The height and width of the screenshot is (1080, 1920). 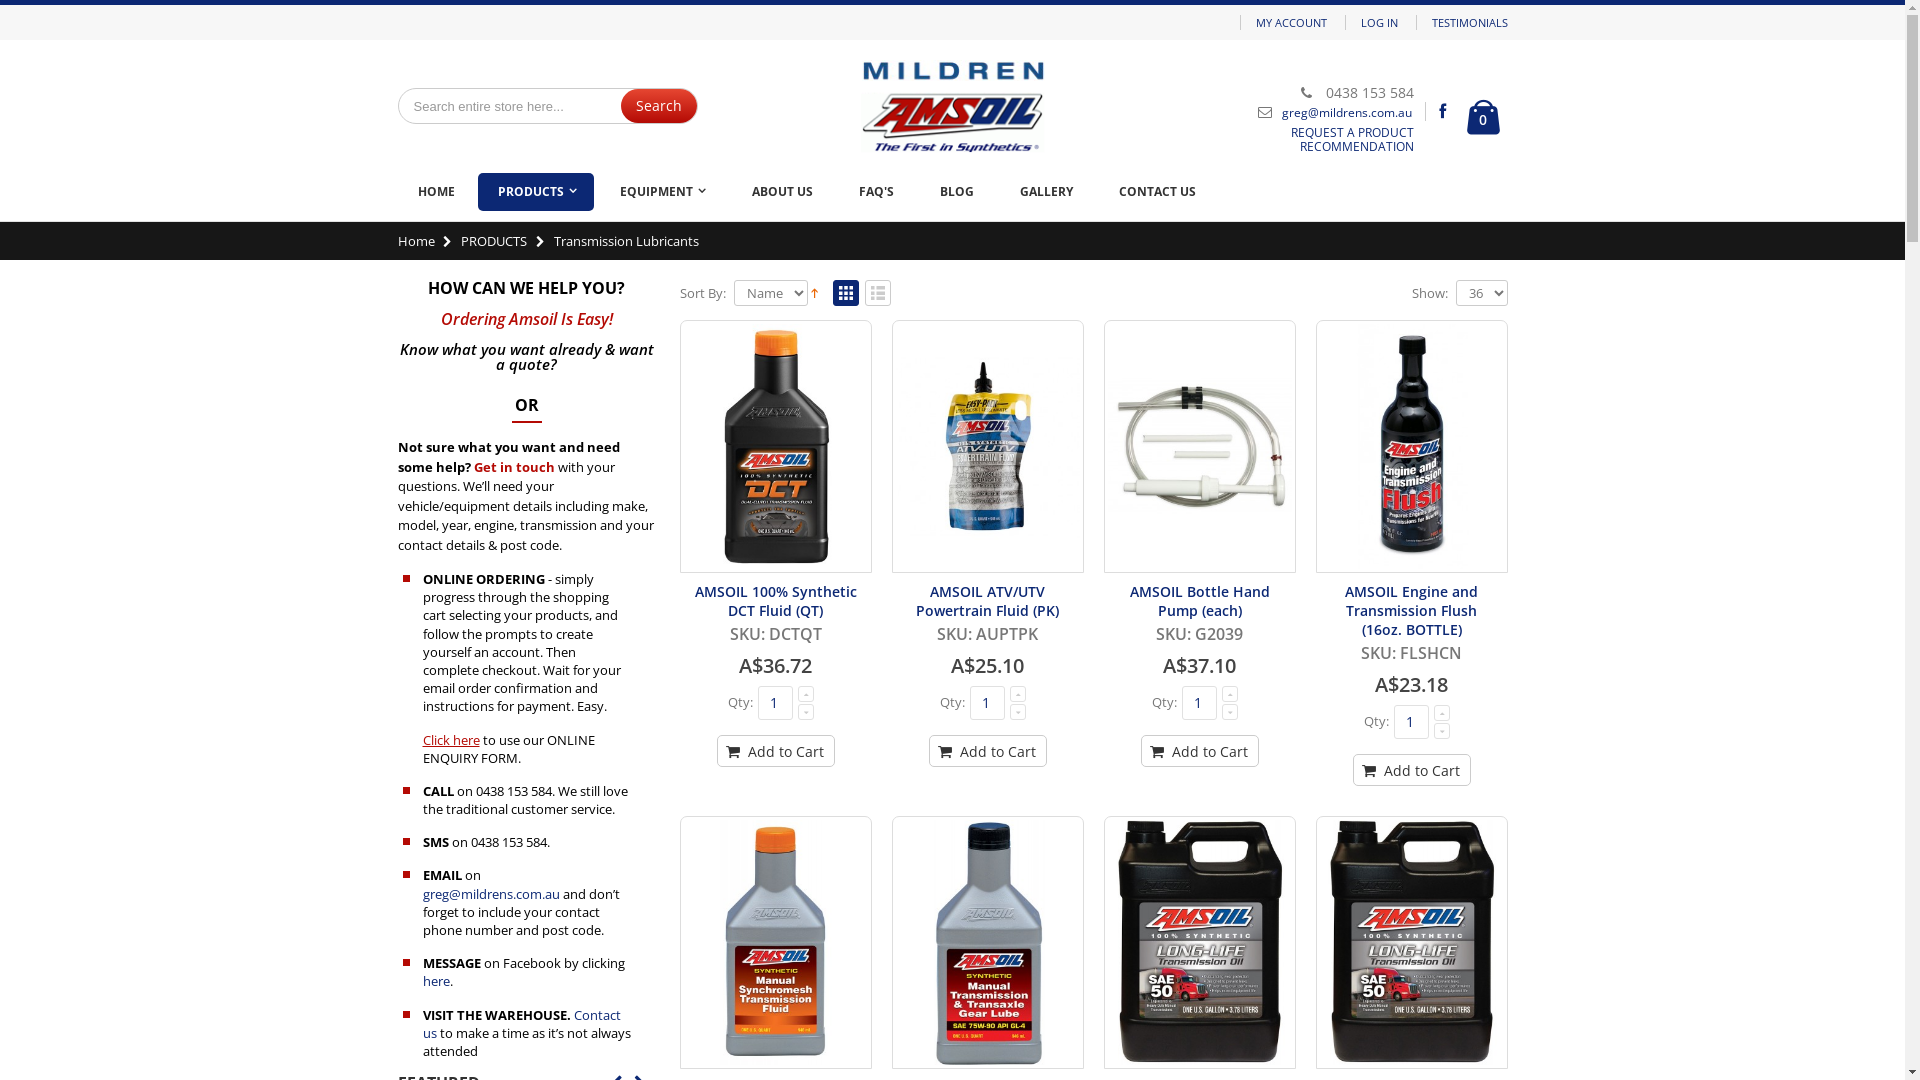 What do you see at coordinates (416, 241) in the screenshot?
I see `Home` at bounding box center [416, 241].